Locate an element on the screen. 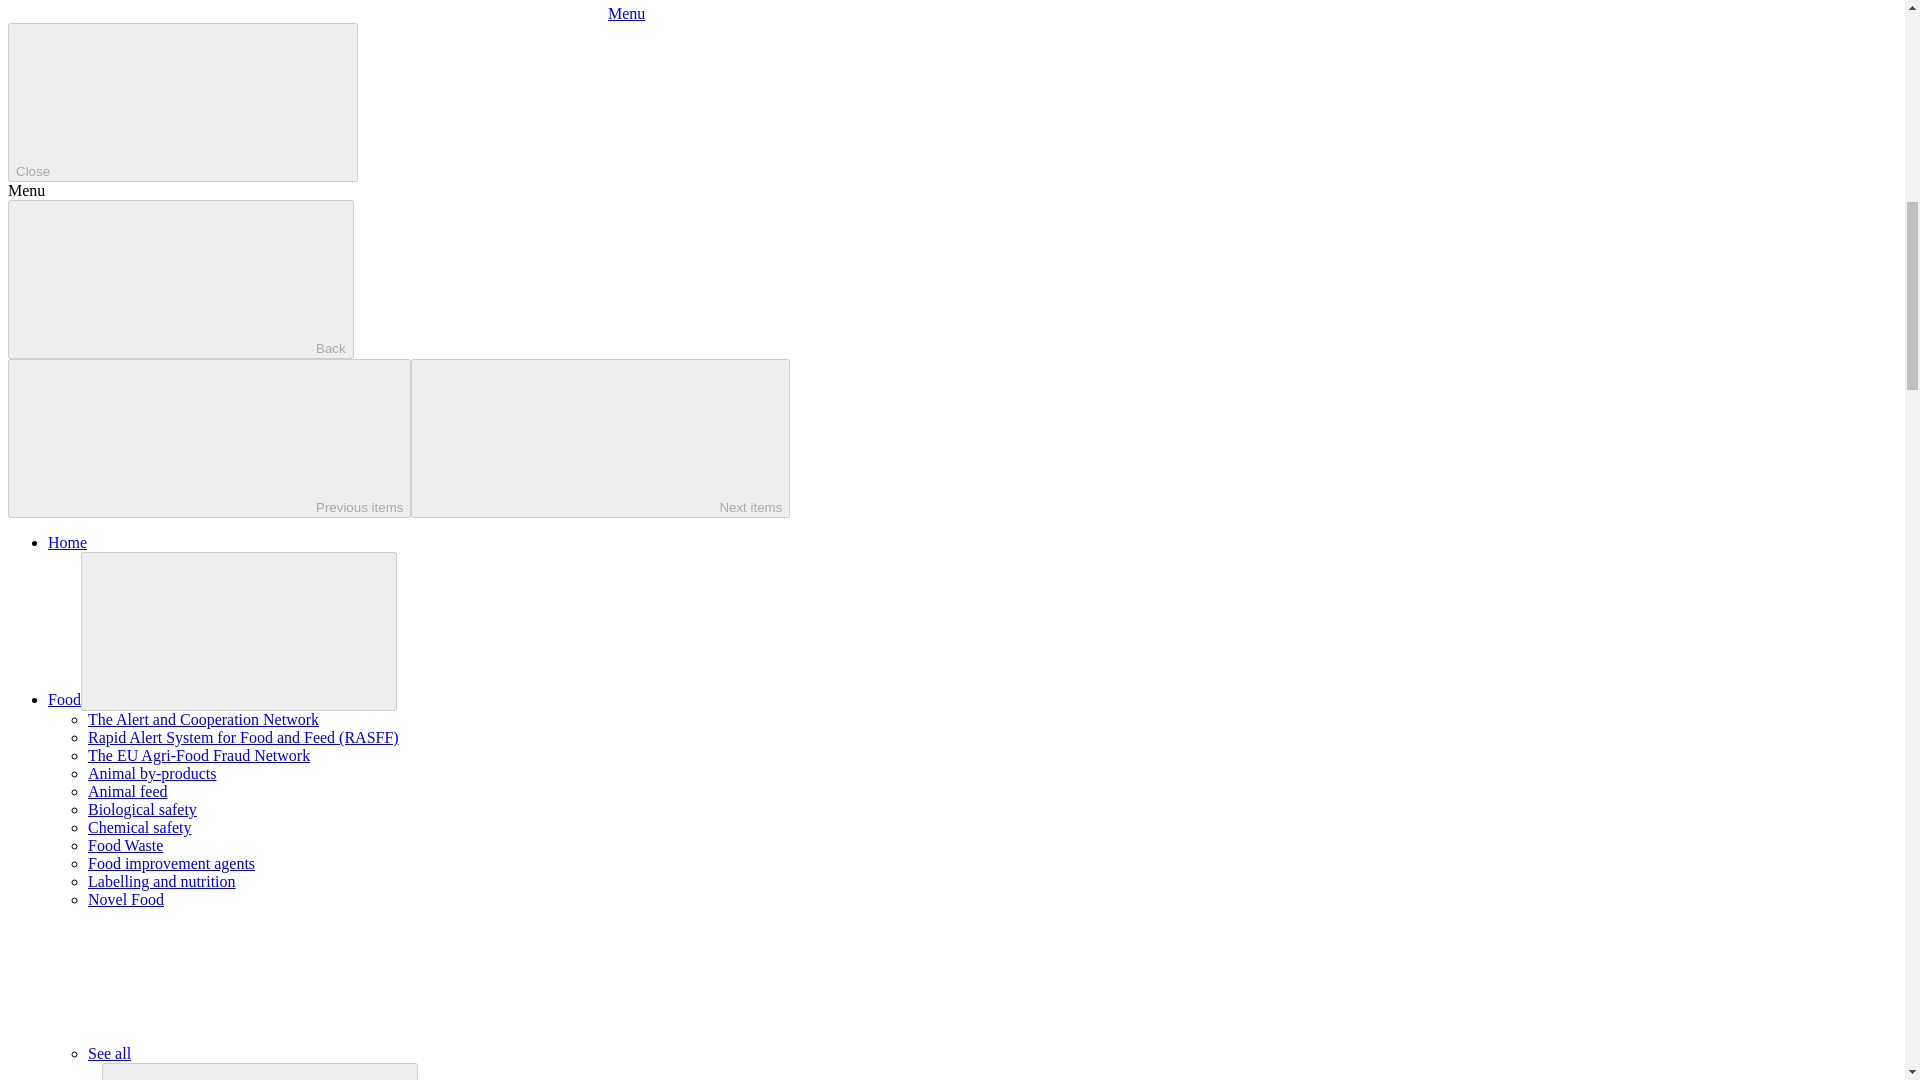  Chemical safety is located at coordinates (140, 826).